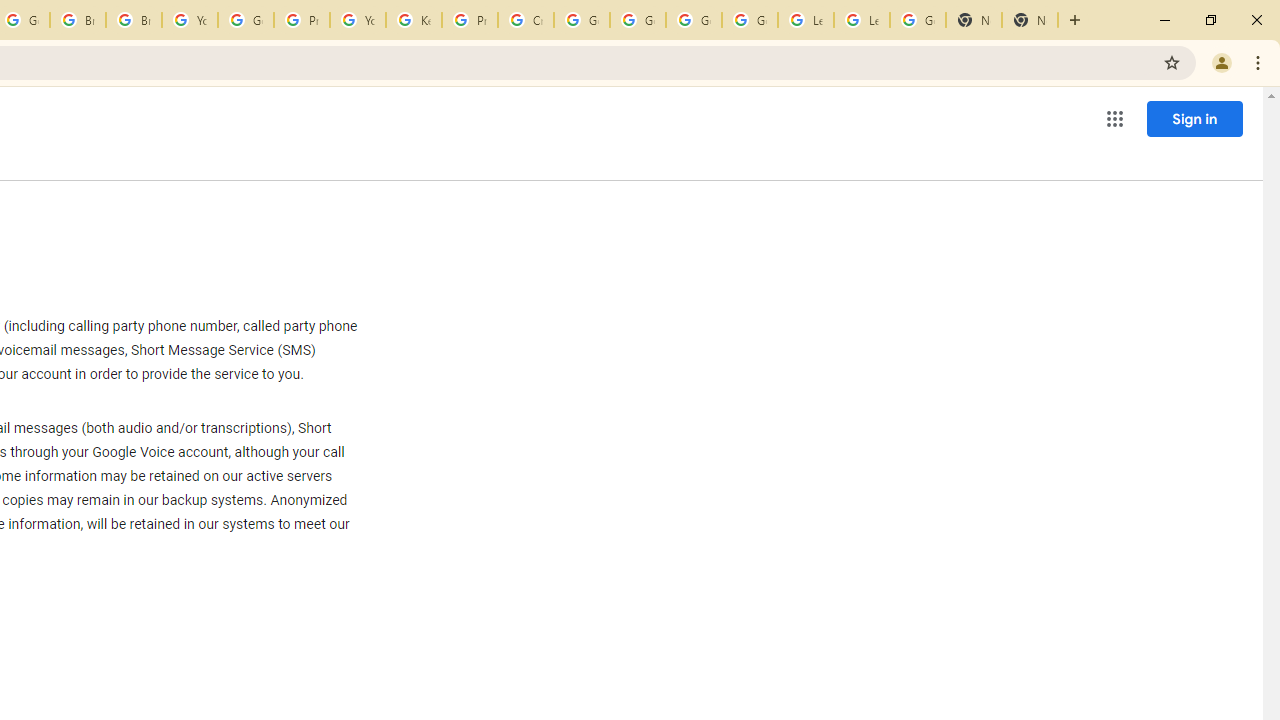 The width and height of the screenshot is (1280, 720). I want to click on YouTube, so click(358, 20).